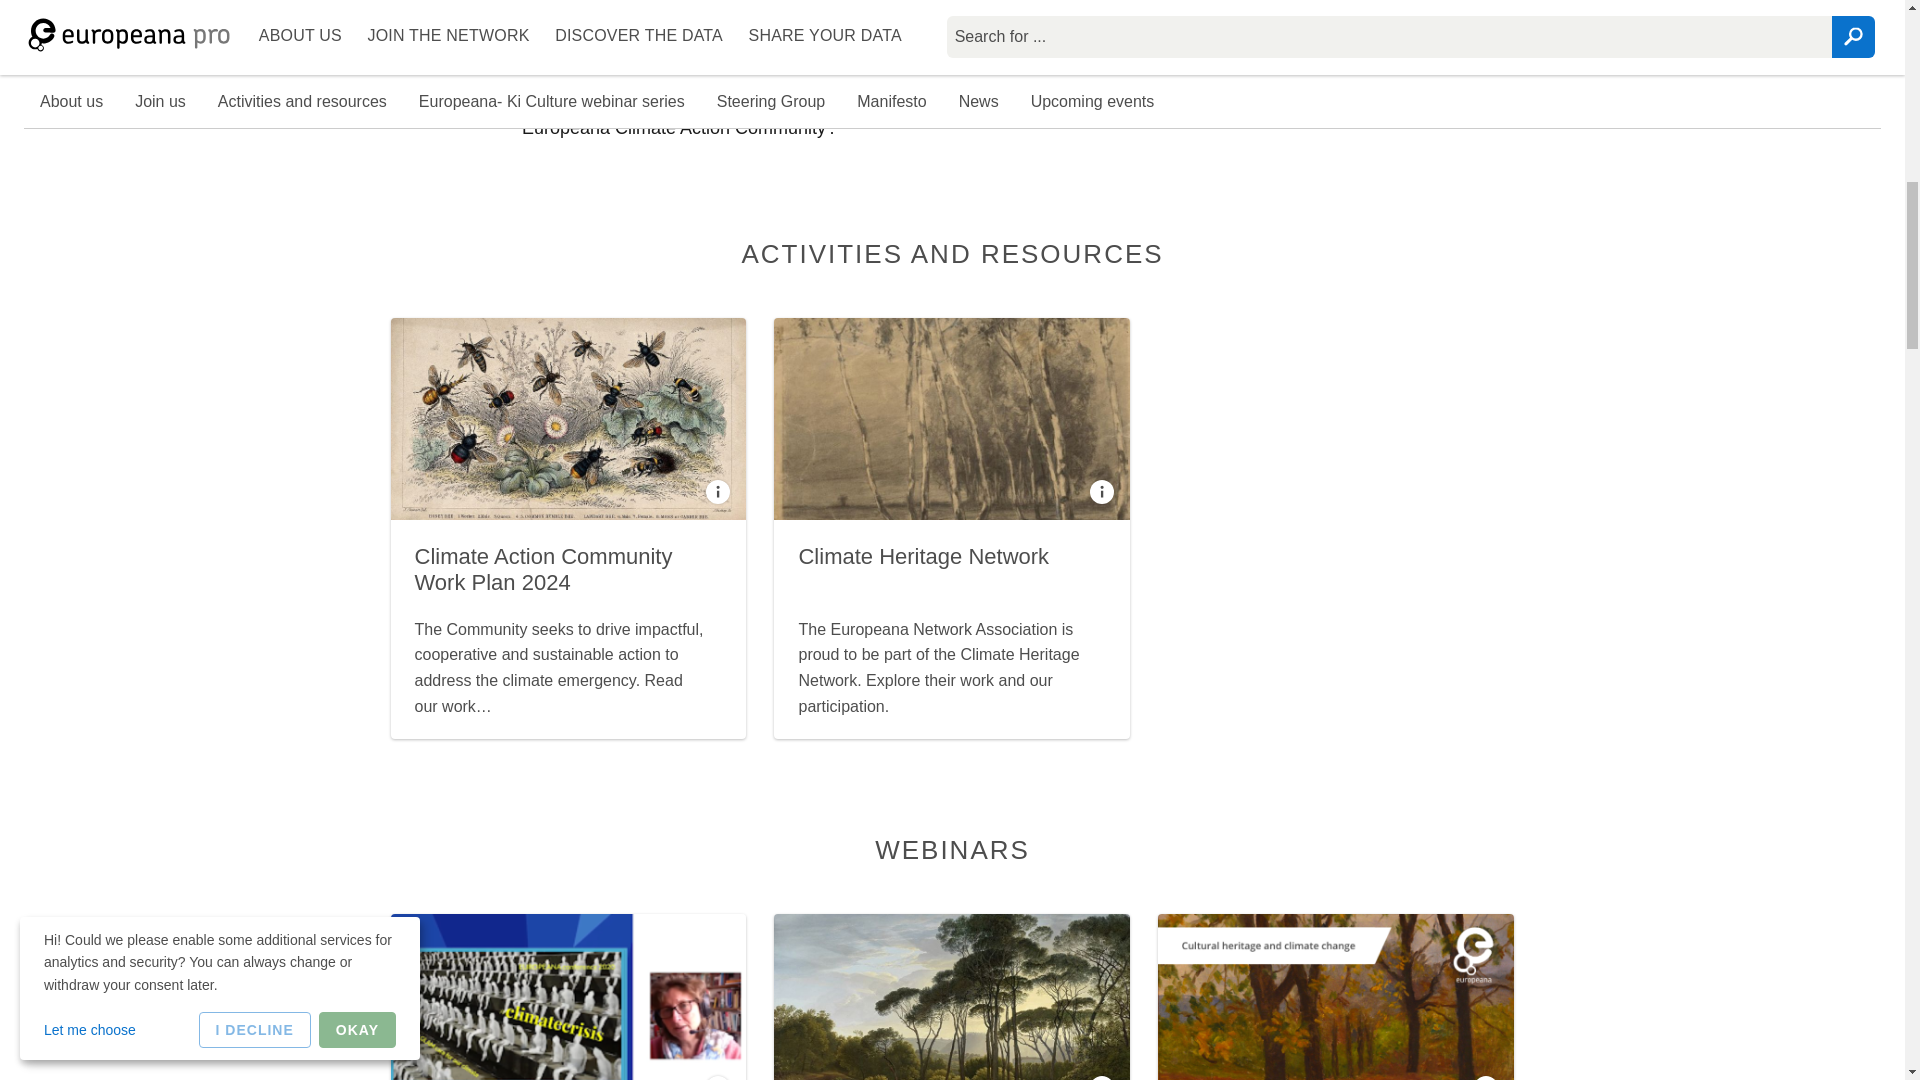 This screenshot has height=1080, width=1920. Describe the element at coordinates (543, 570) in the screenshot. I see `Climate Action Community Work Plan 2024` at that location.